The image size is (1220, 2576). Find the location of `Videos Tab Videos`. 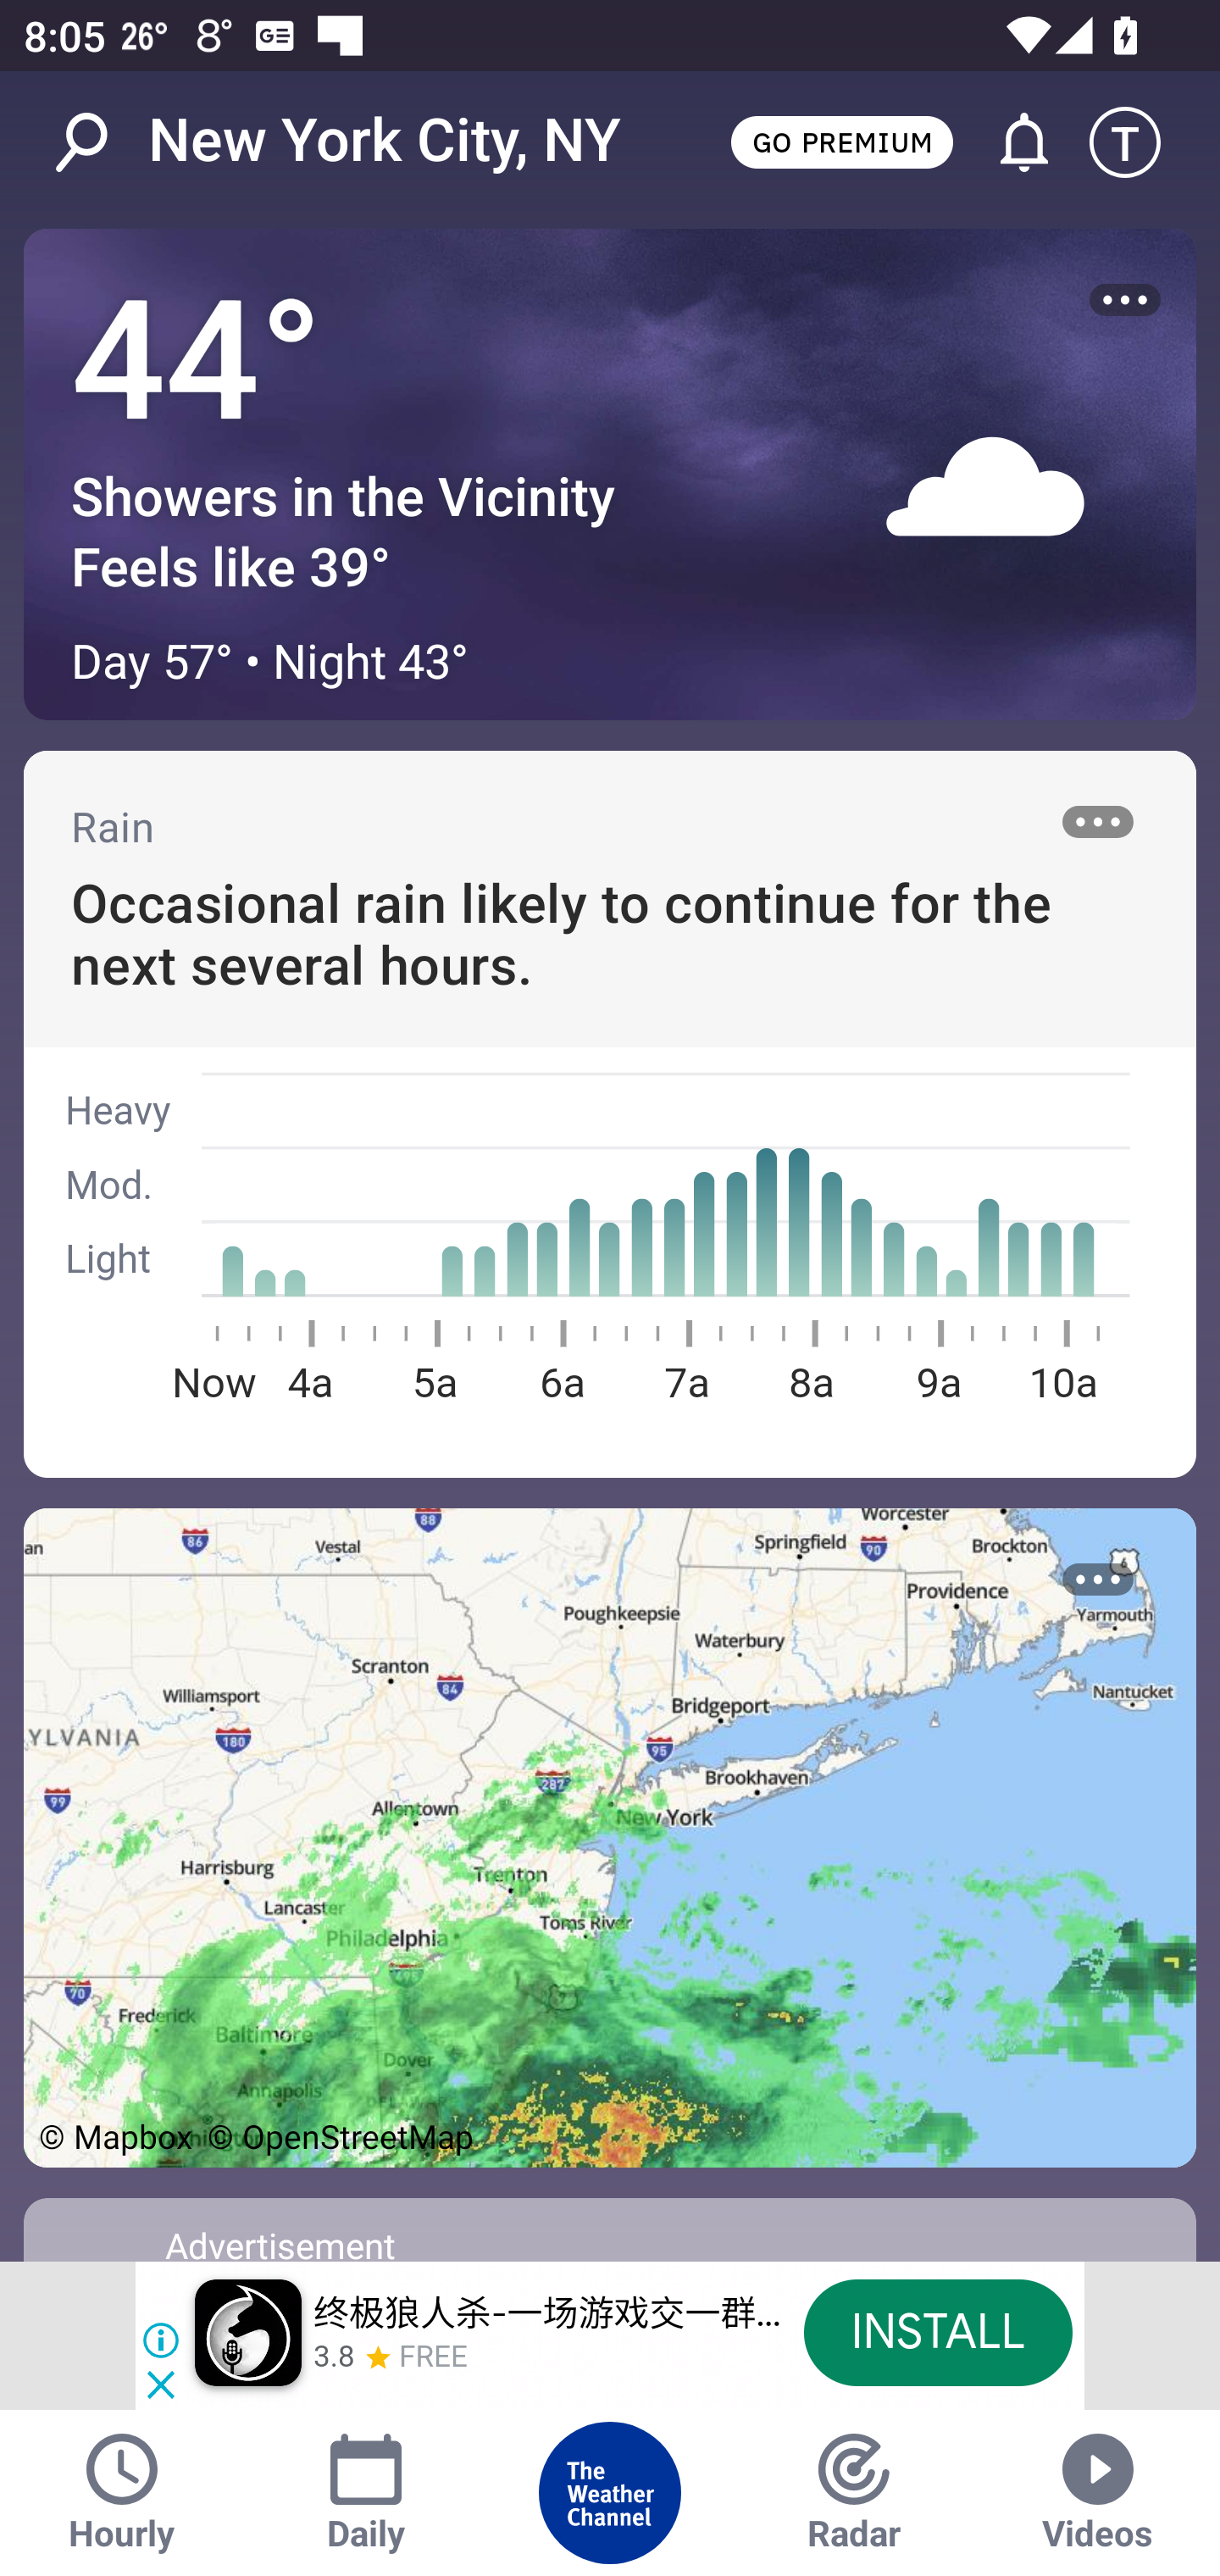

Videos Tab Videos is located at coordinates (1098, 2493).